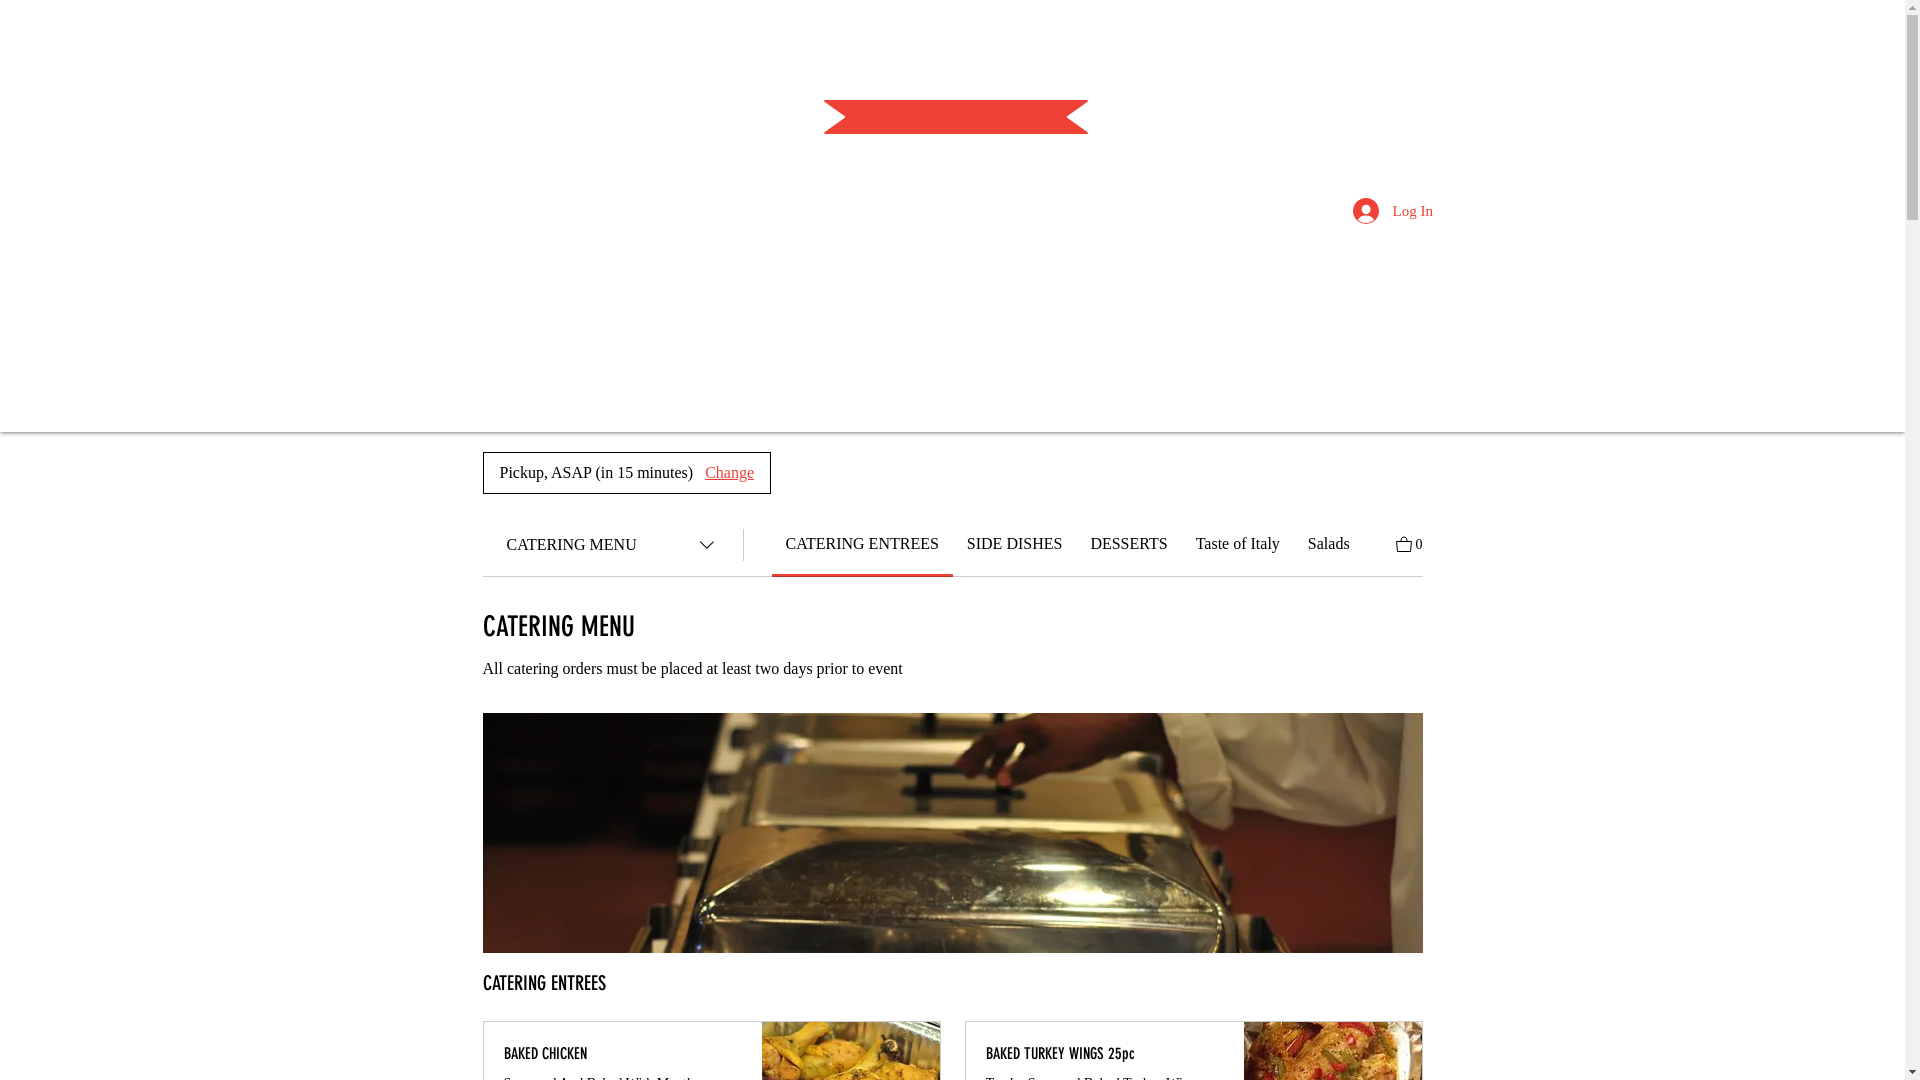 This screenshot has height=1080, width=1920. What do you see at coordinates (612, 545) in the screenshot?
I see `CATERING MENU` at bounding box center [612, 545].